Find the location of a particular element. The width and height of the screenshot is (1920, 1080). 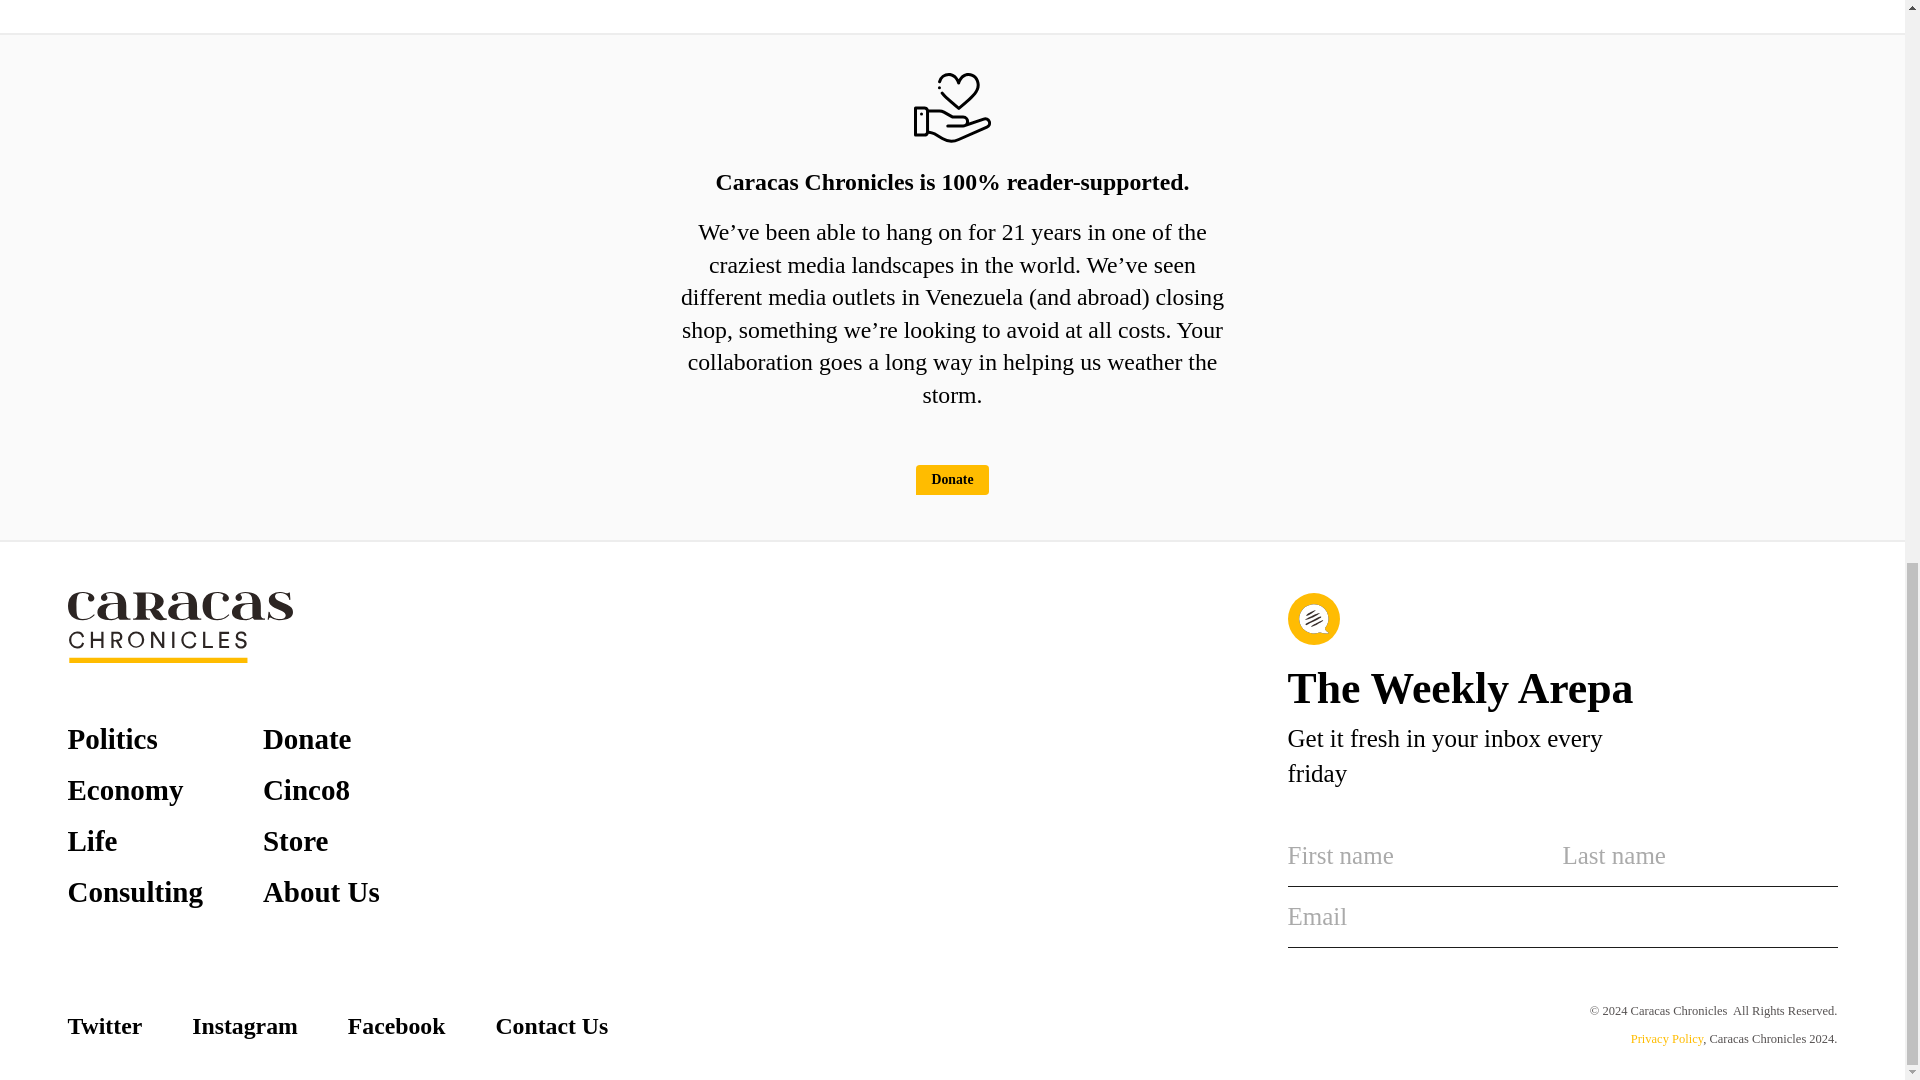

Cinco8 is located at coordinates (306, 790).